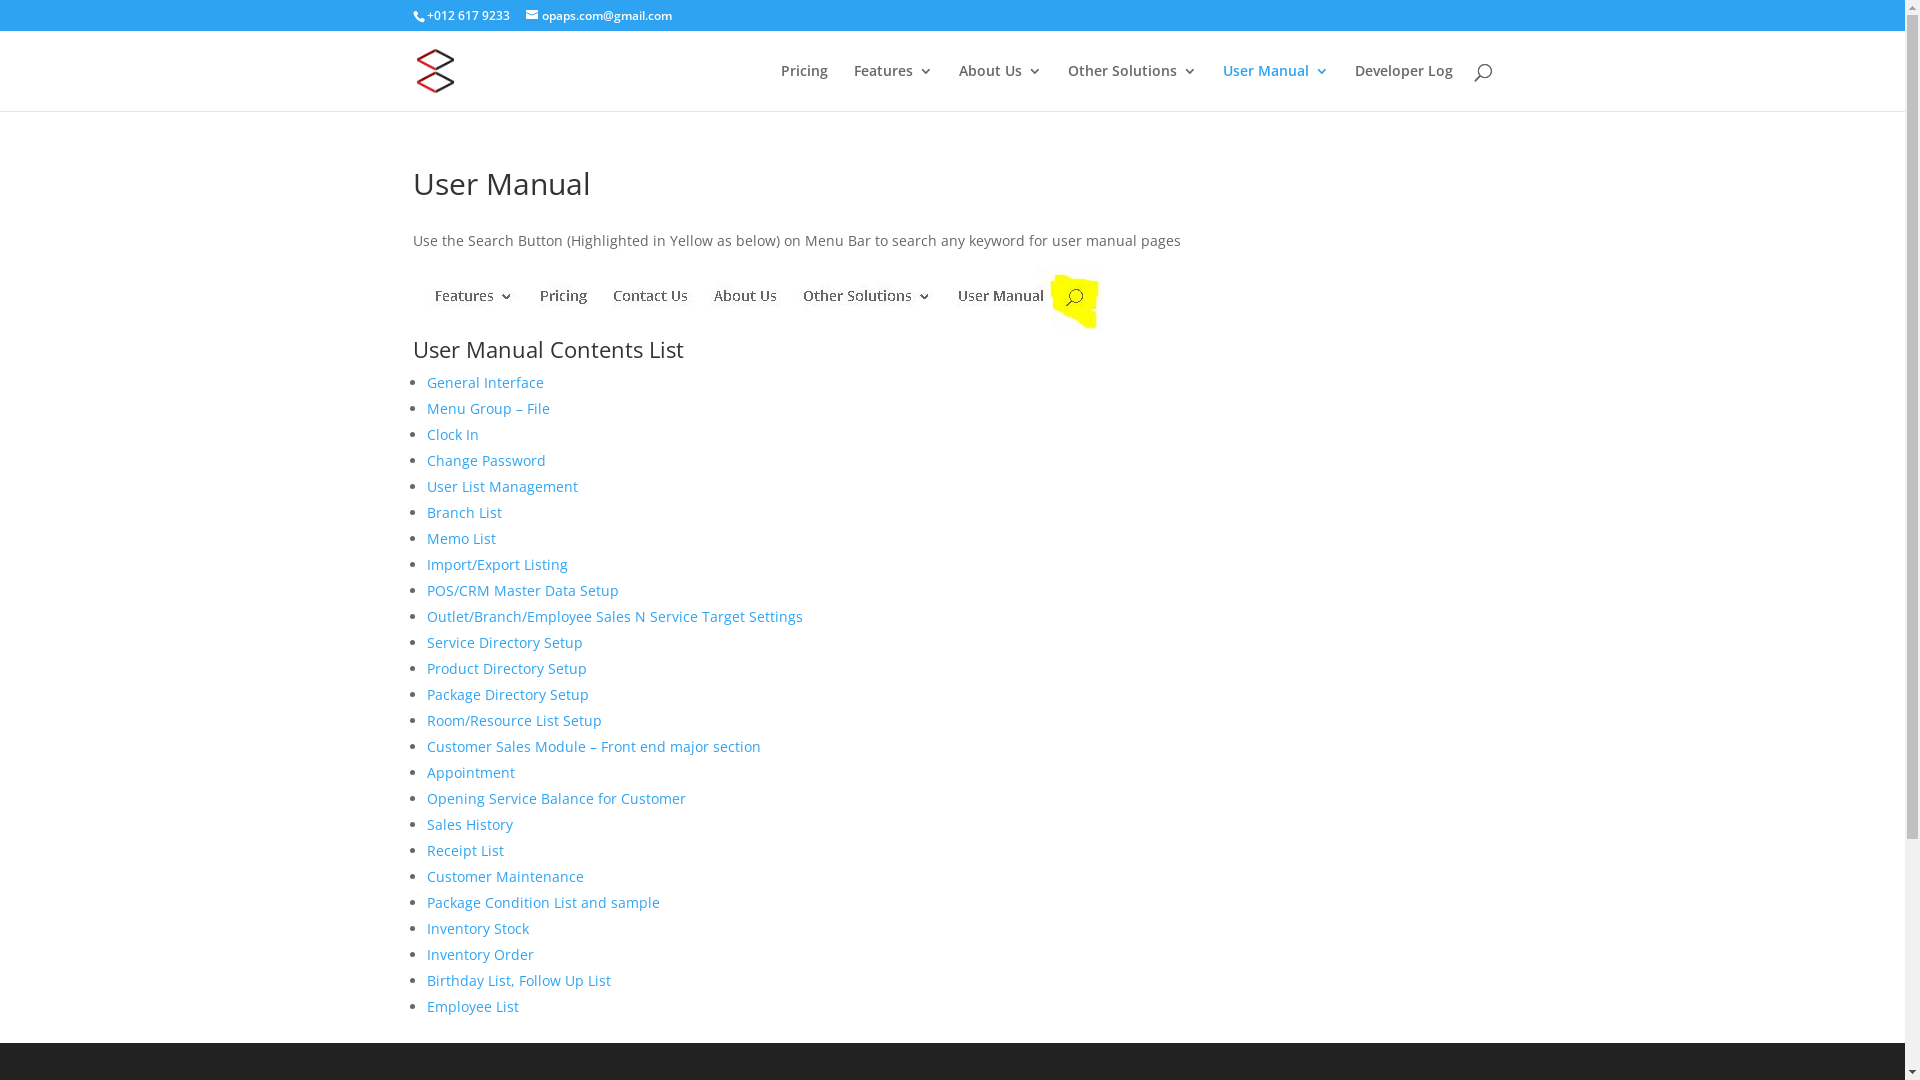 Image resolution: width=1920 pixels, height=1080 pixels. What do you see at coordinates (460, 538) in the screenshot?
I see `Memo List` at bounding box center [460, 538].